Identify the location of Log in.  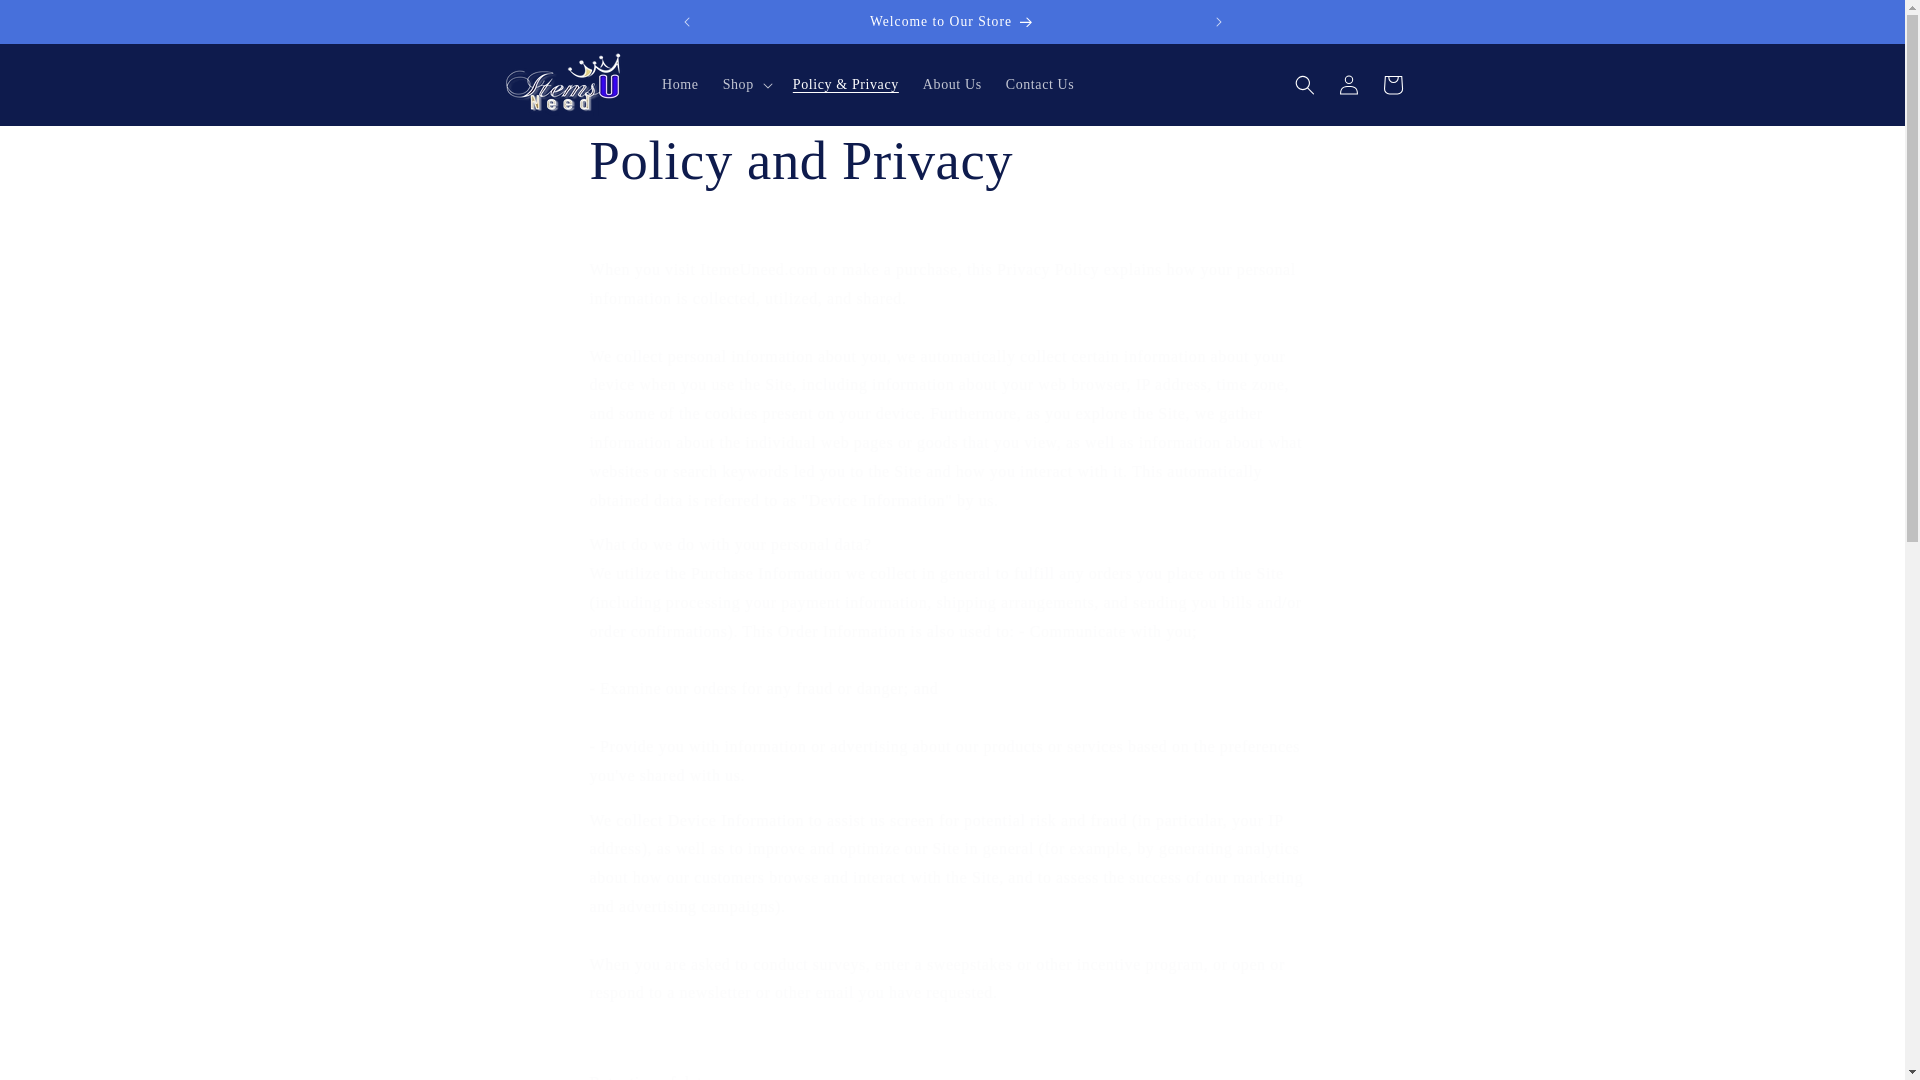
(1348, 84).